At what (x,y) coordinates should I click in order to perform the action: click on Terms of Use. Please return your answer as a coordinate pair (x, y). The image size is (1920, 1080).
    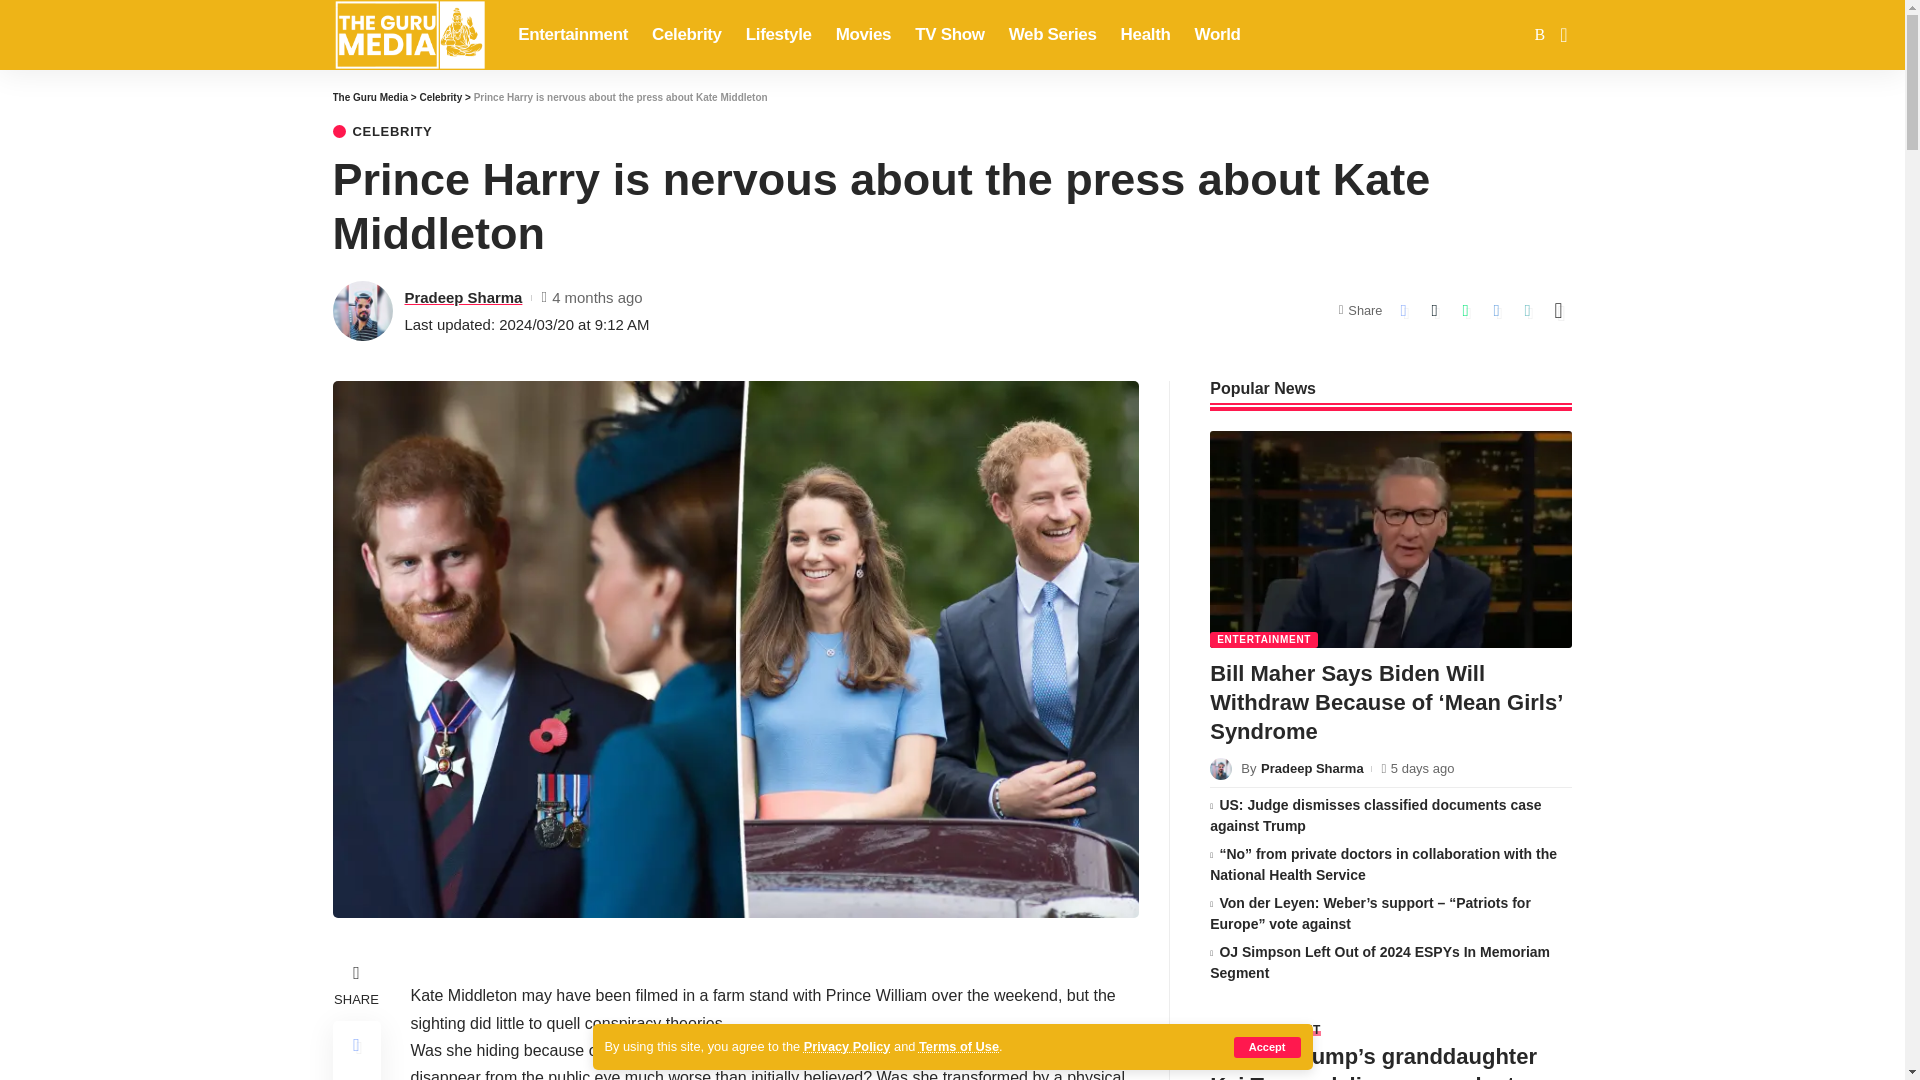
    Looking at the image, I should click on (958, 1046).